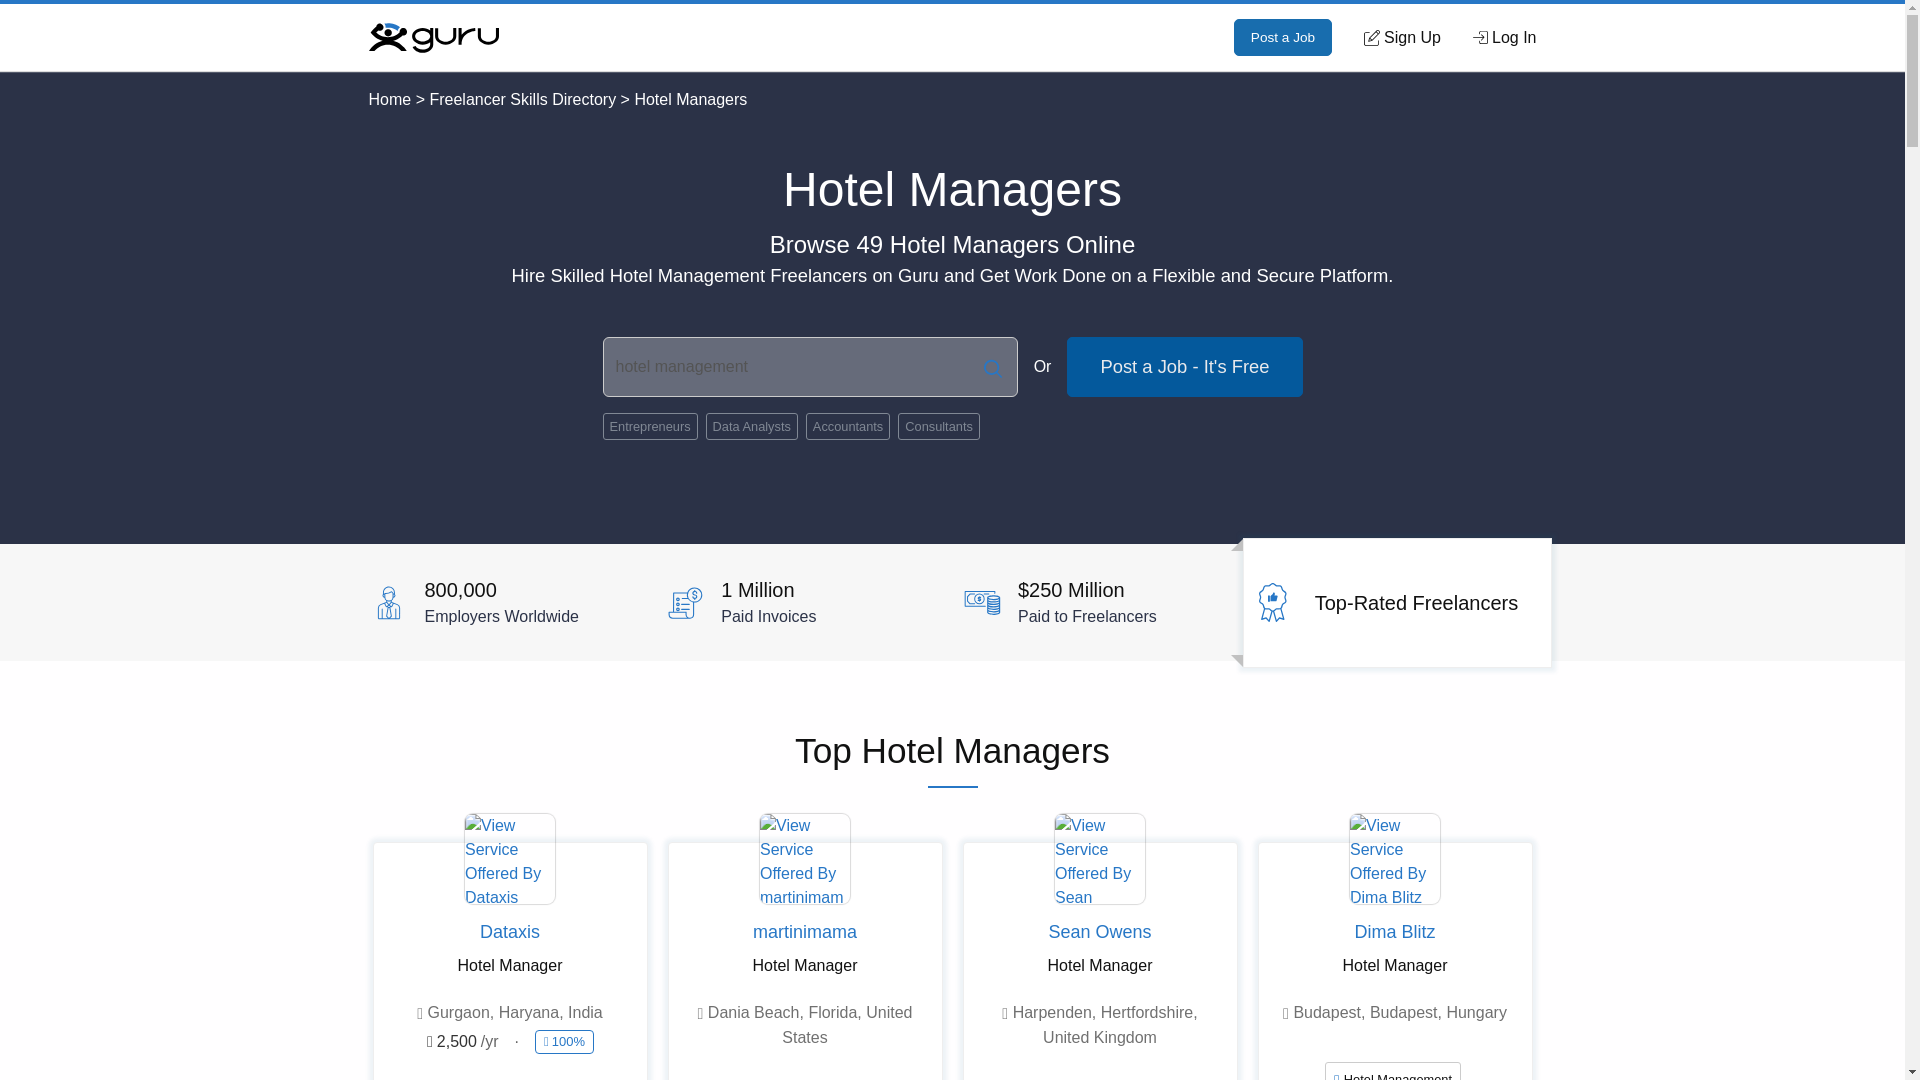  Describe the element at coordinates (992, 366) in the screenshot. I see `Search Freelancers` at that location.